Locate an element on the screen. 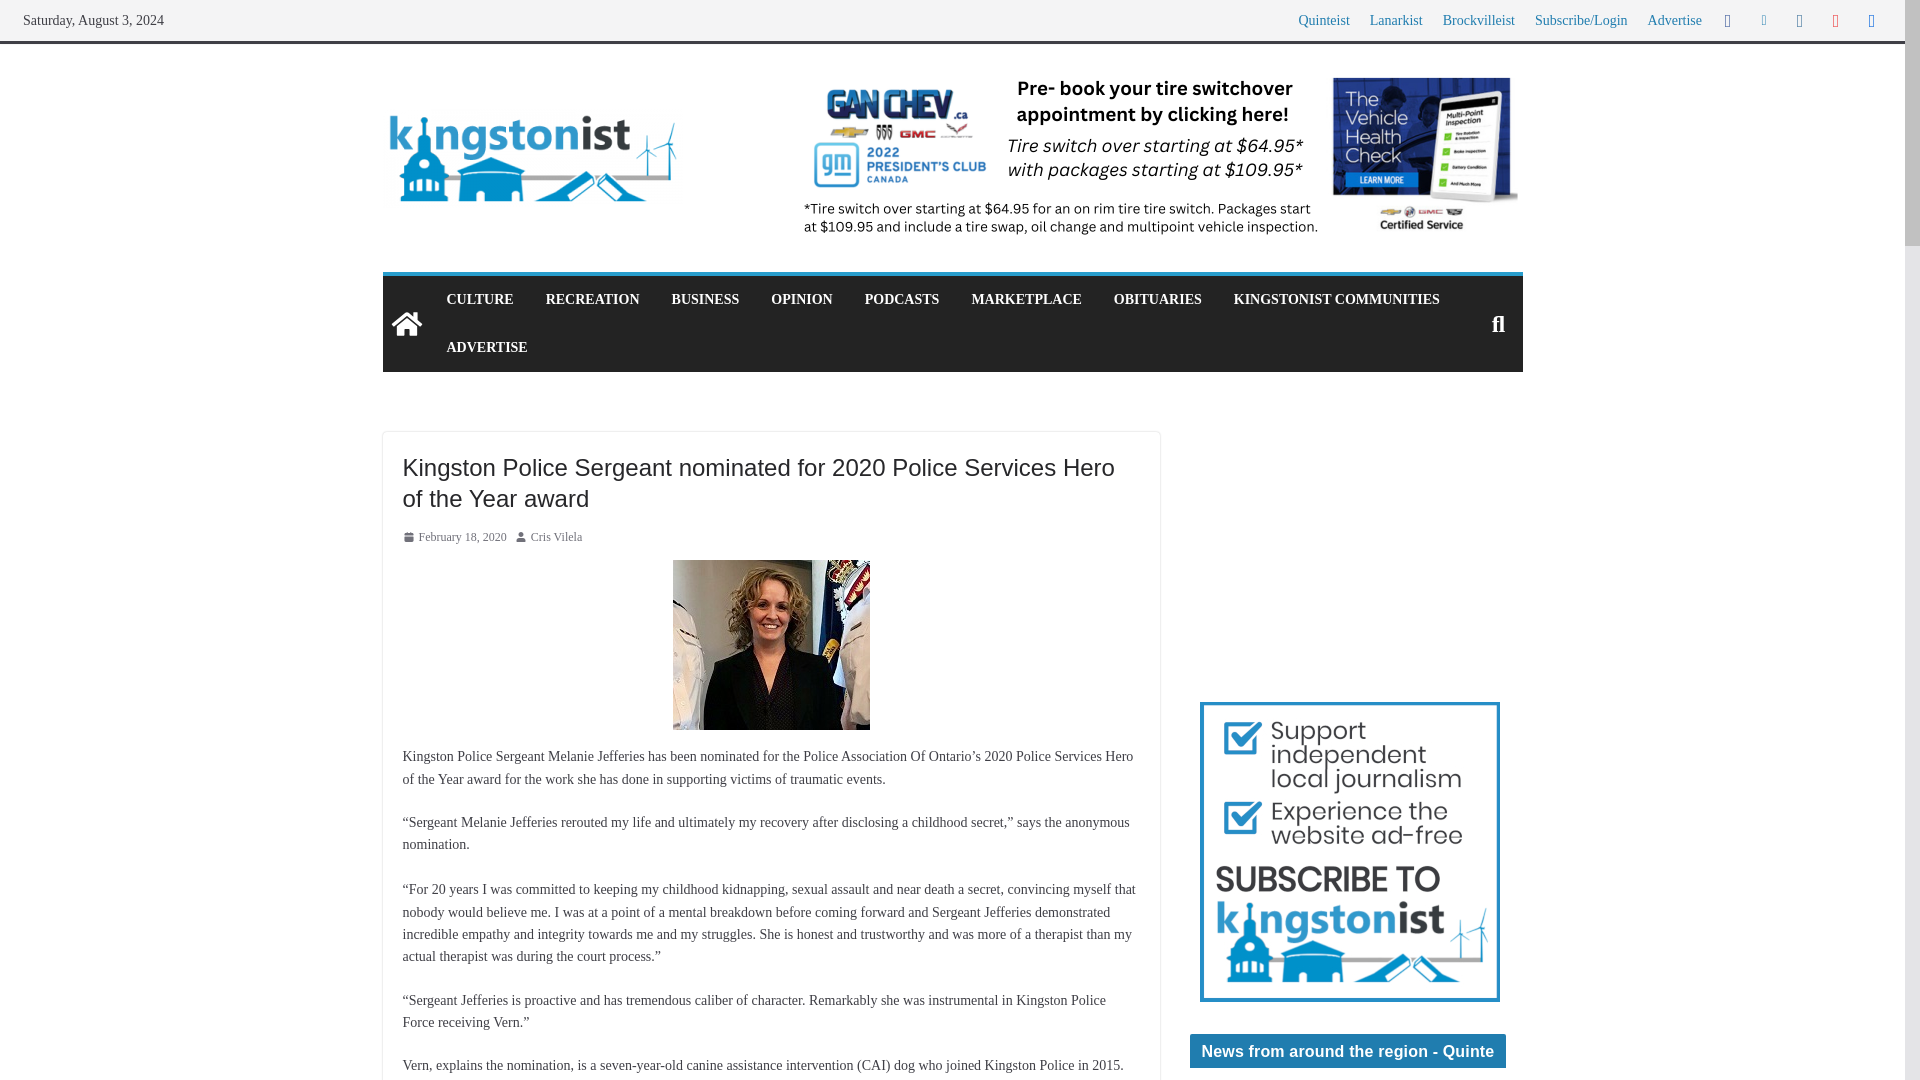 The height and width of the screenshot is (1080, 1920). BUSINESS is located at coordinates (706, 300).